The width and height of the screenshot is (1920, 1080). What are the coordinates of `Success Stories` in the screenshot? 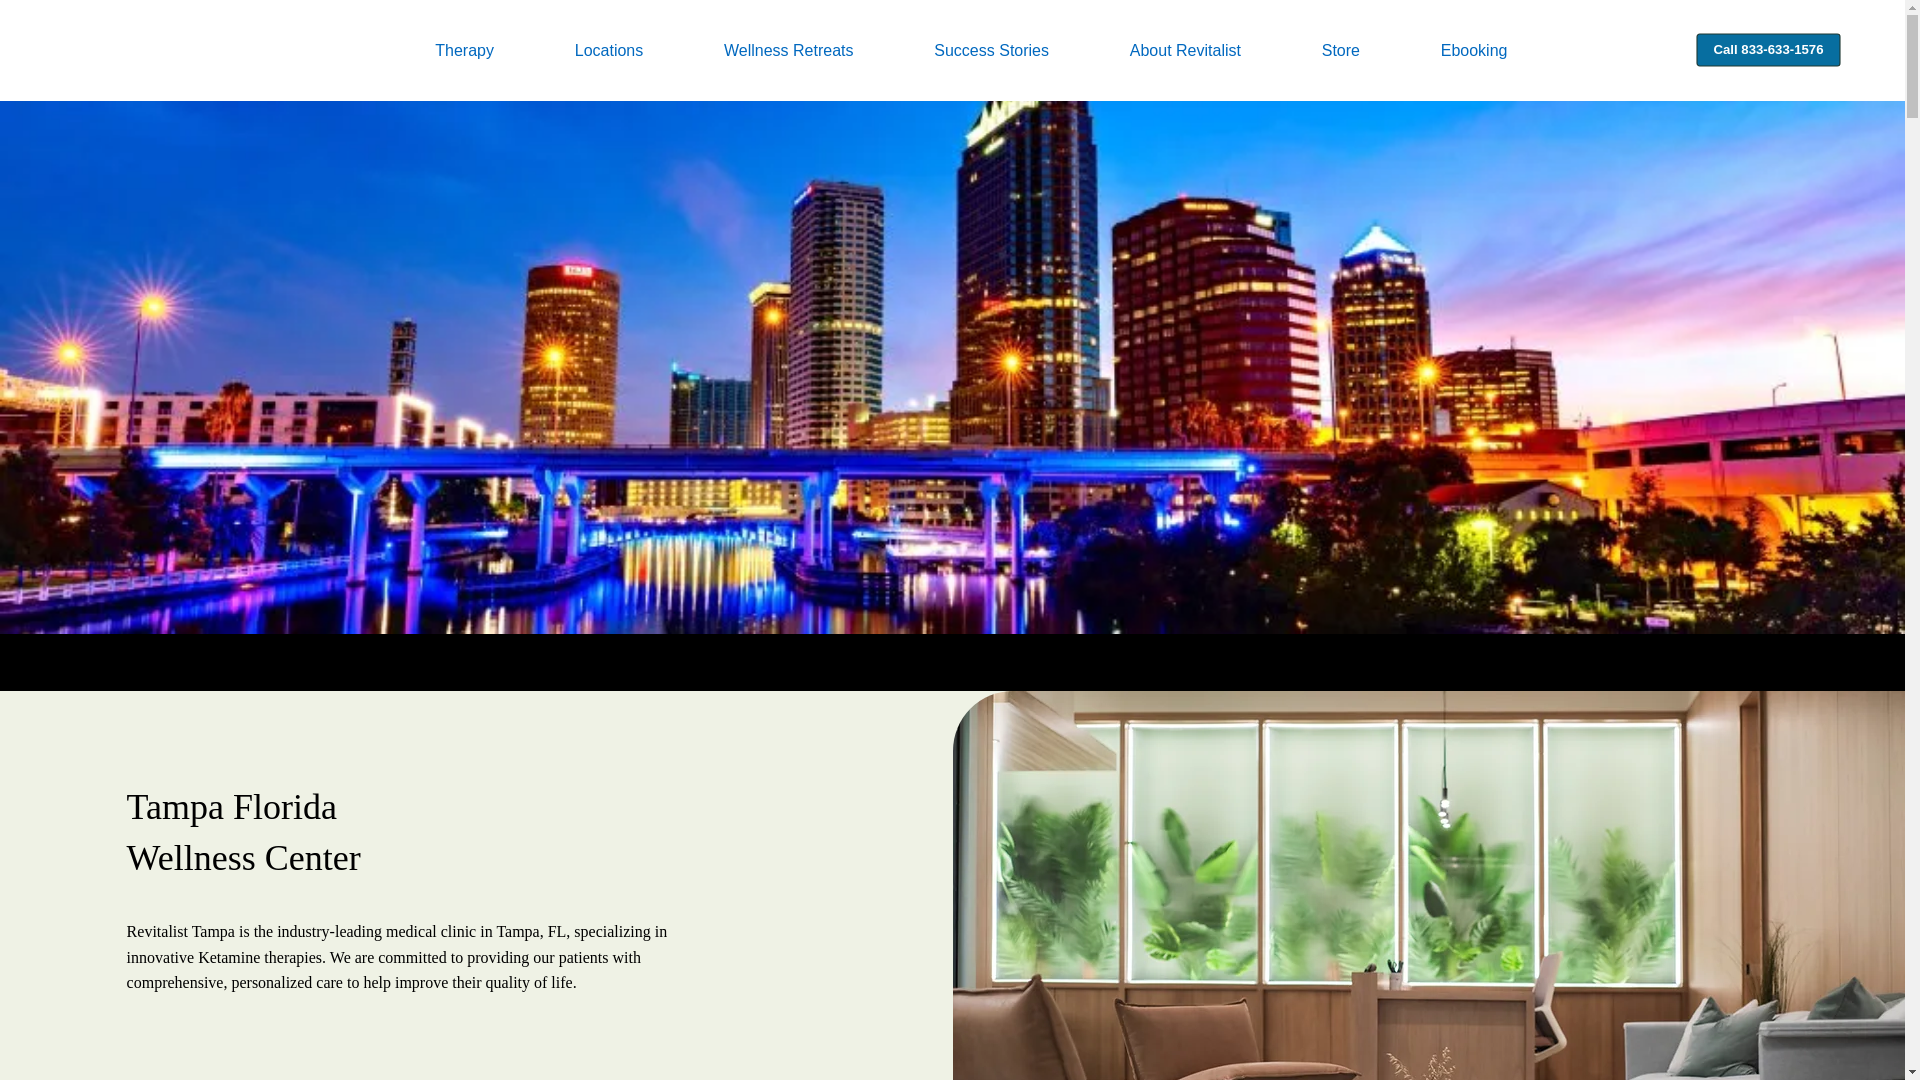 It's located at (1030, 50).